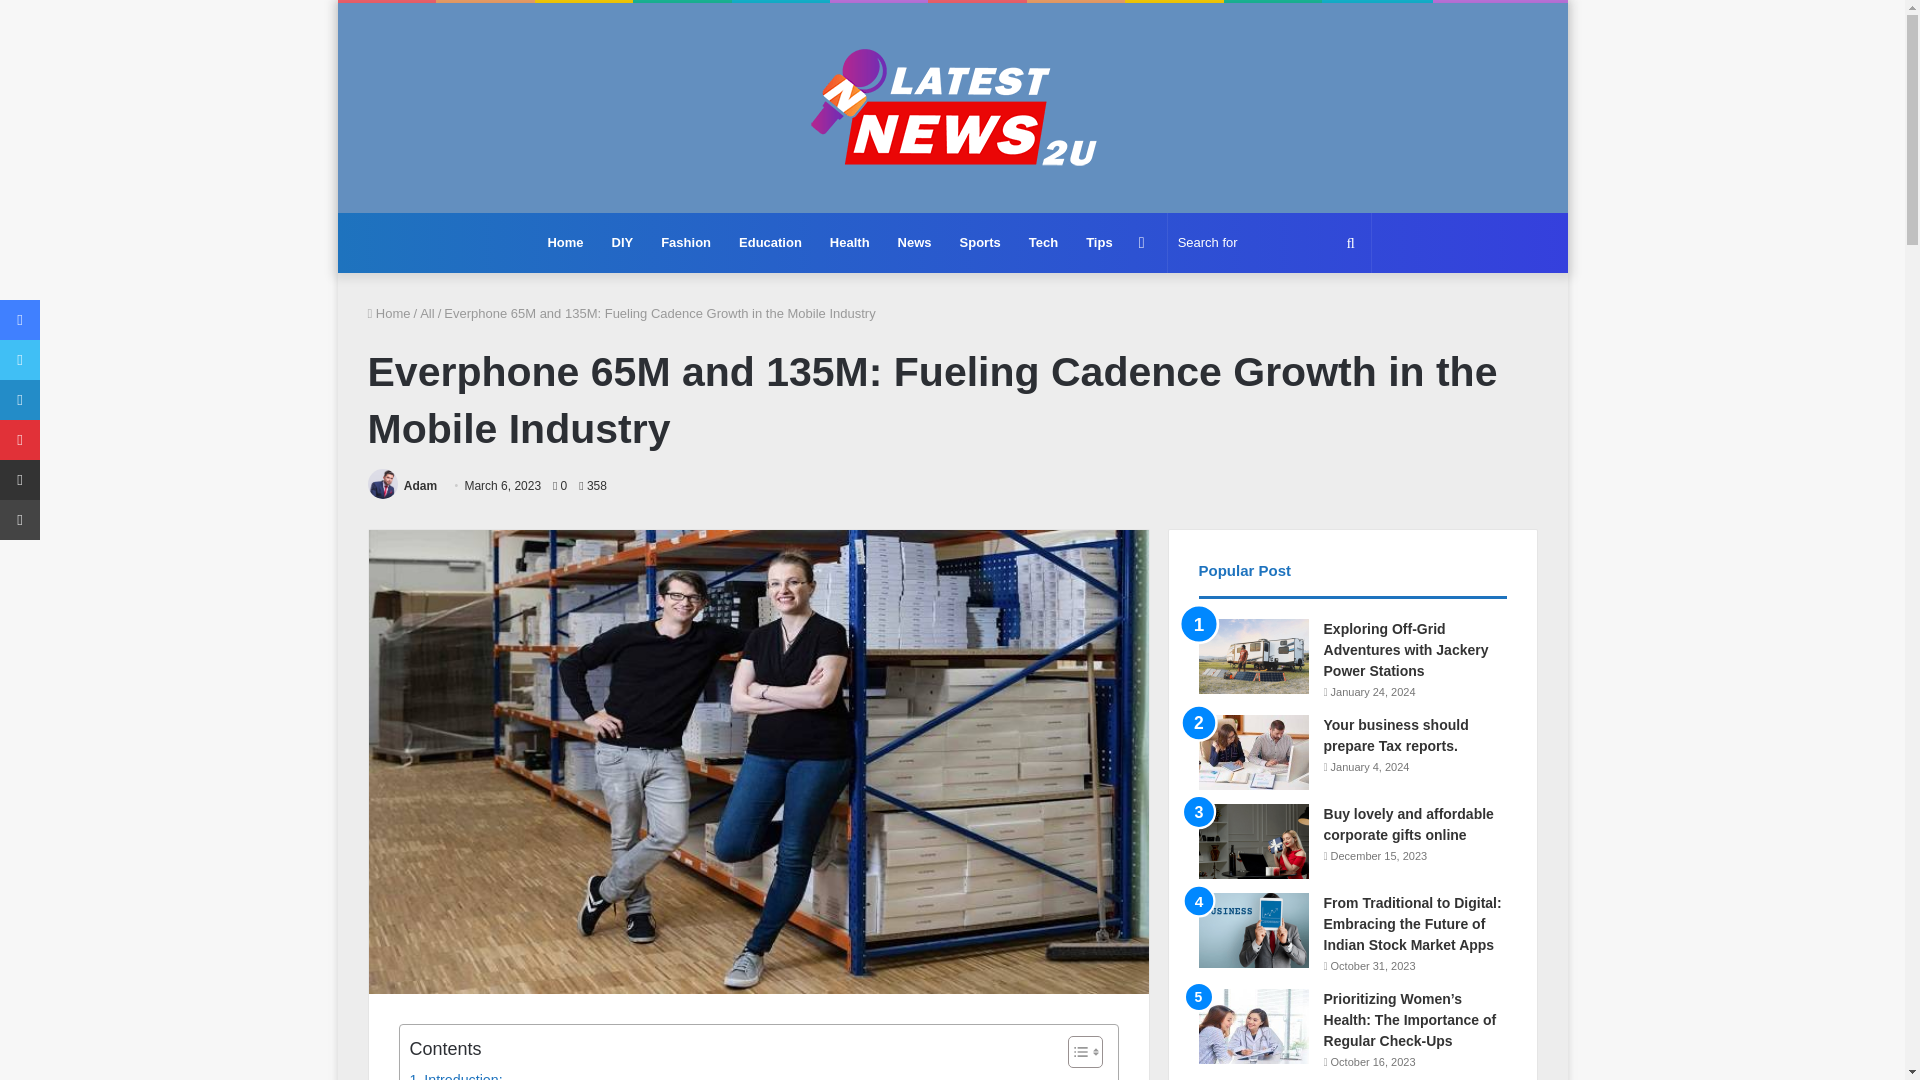 The height and width of the screenshot is (1080, 1920). What do you see at coordinates (770, 242) in the screenshot?
I see `Education` at bounding box center [770, 242].